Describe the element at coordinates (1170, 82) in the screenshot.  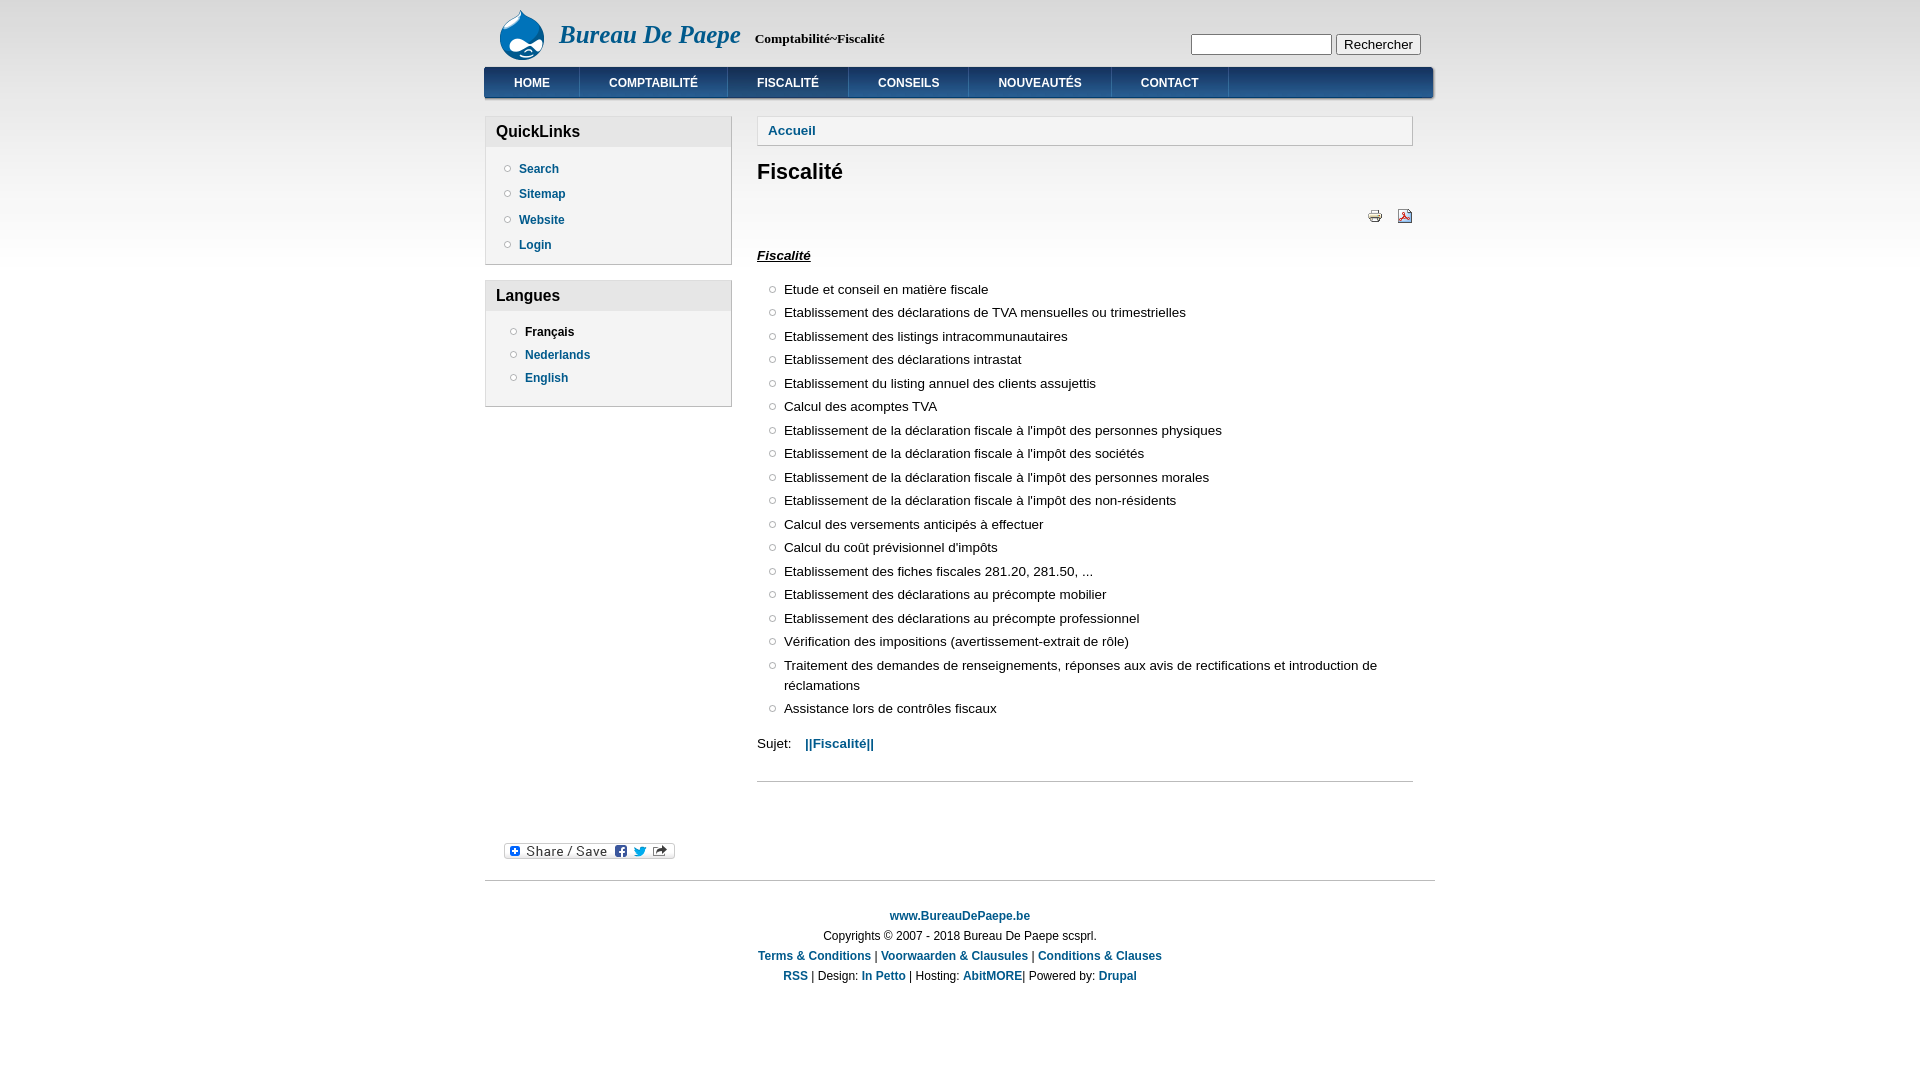
I see `CONTACT` at that location.